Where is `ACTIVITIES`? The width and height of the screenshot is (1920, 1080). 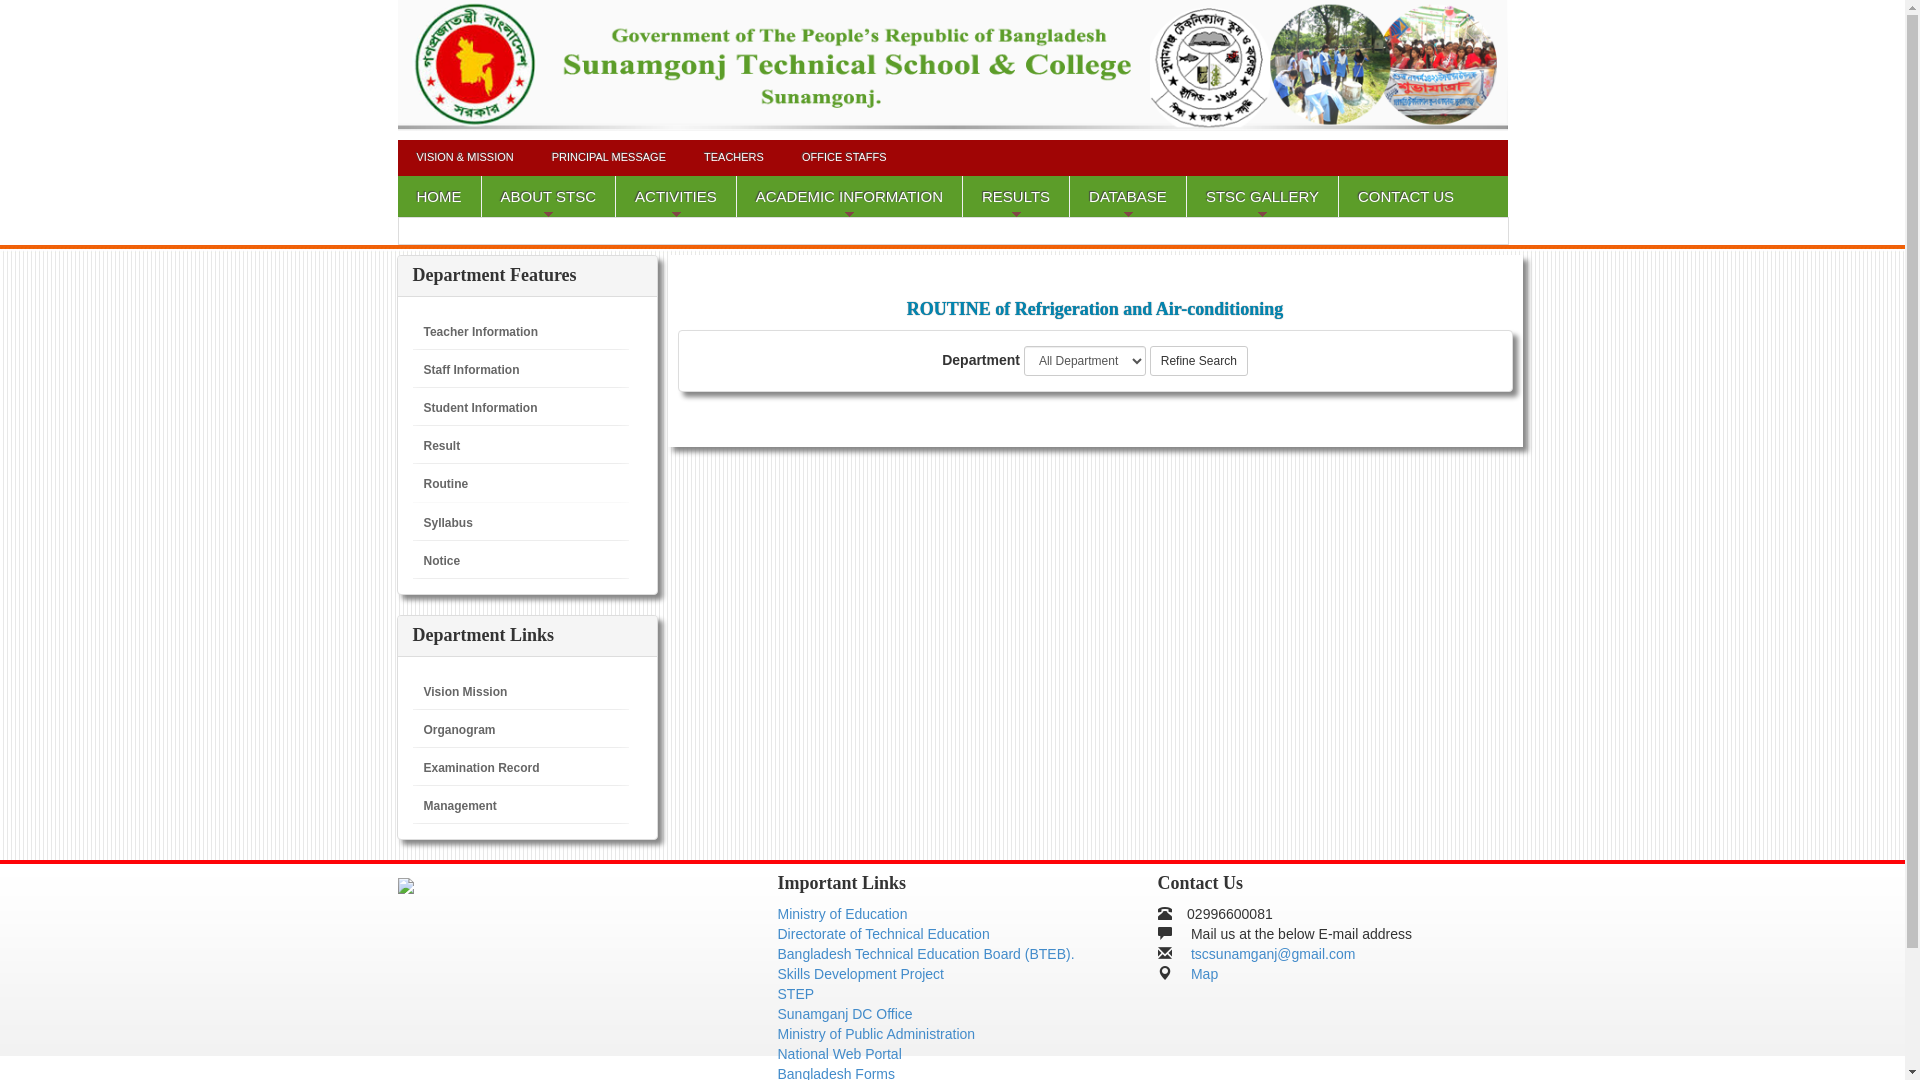
ACTIVITIES is located at coordinates (676, 196).